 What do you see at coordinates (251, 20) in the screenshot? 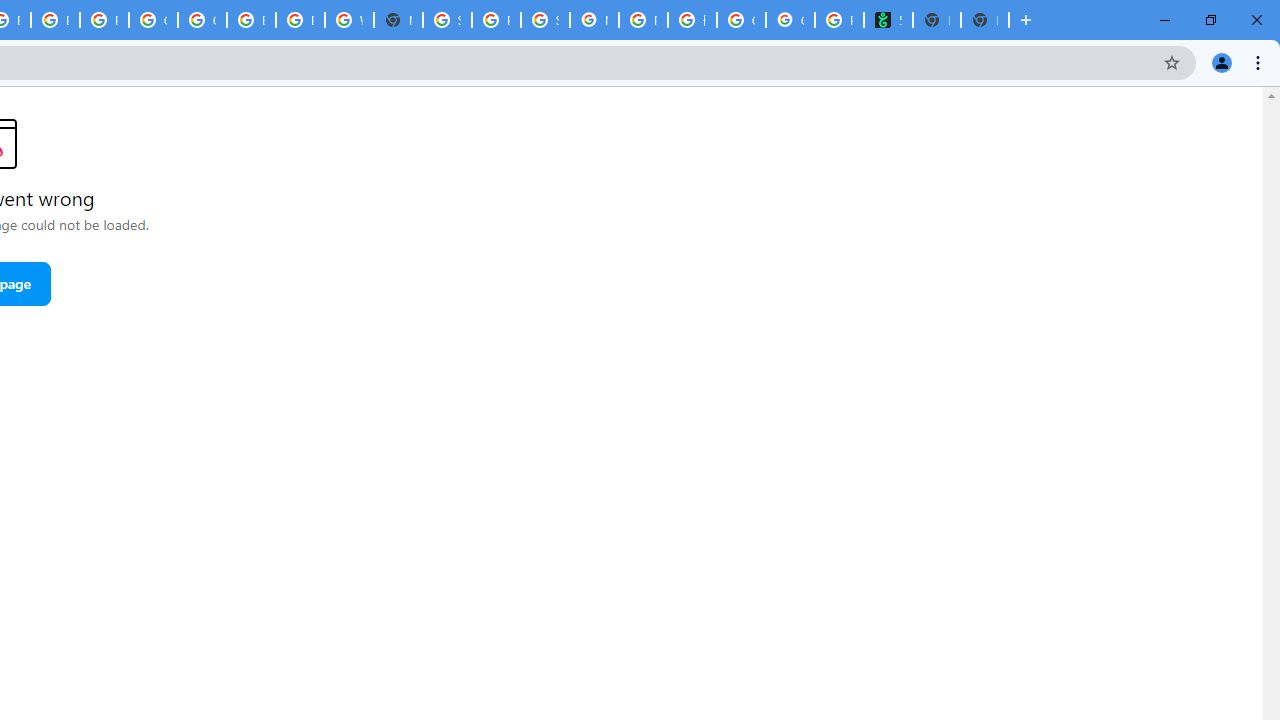
I see `Browse Chrome as a guest - Computer - Google Chrome Help` at bounding box center [251, 20].